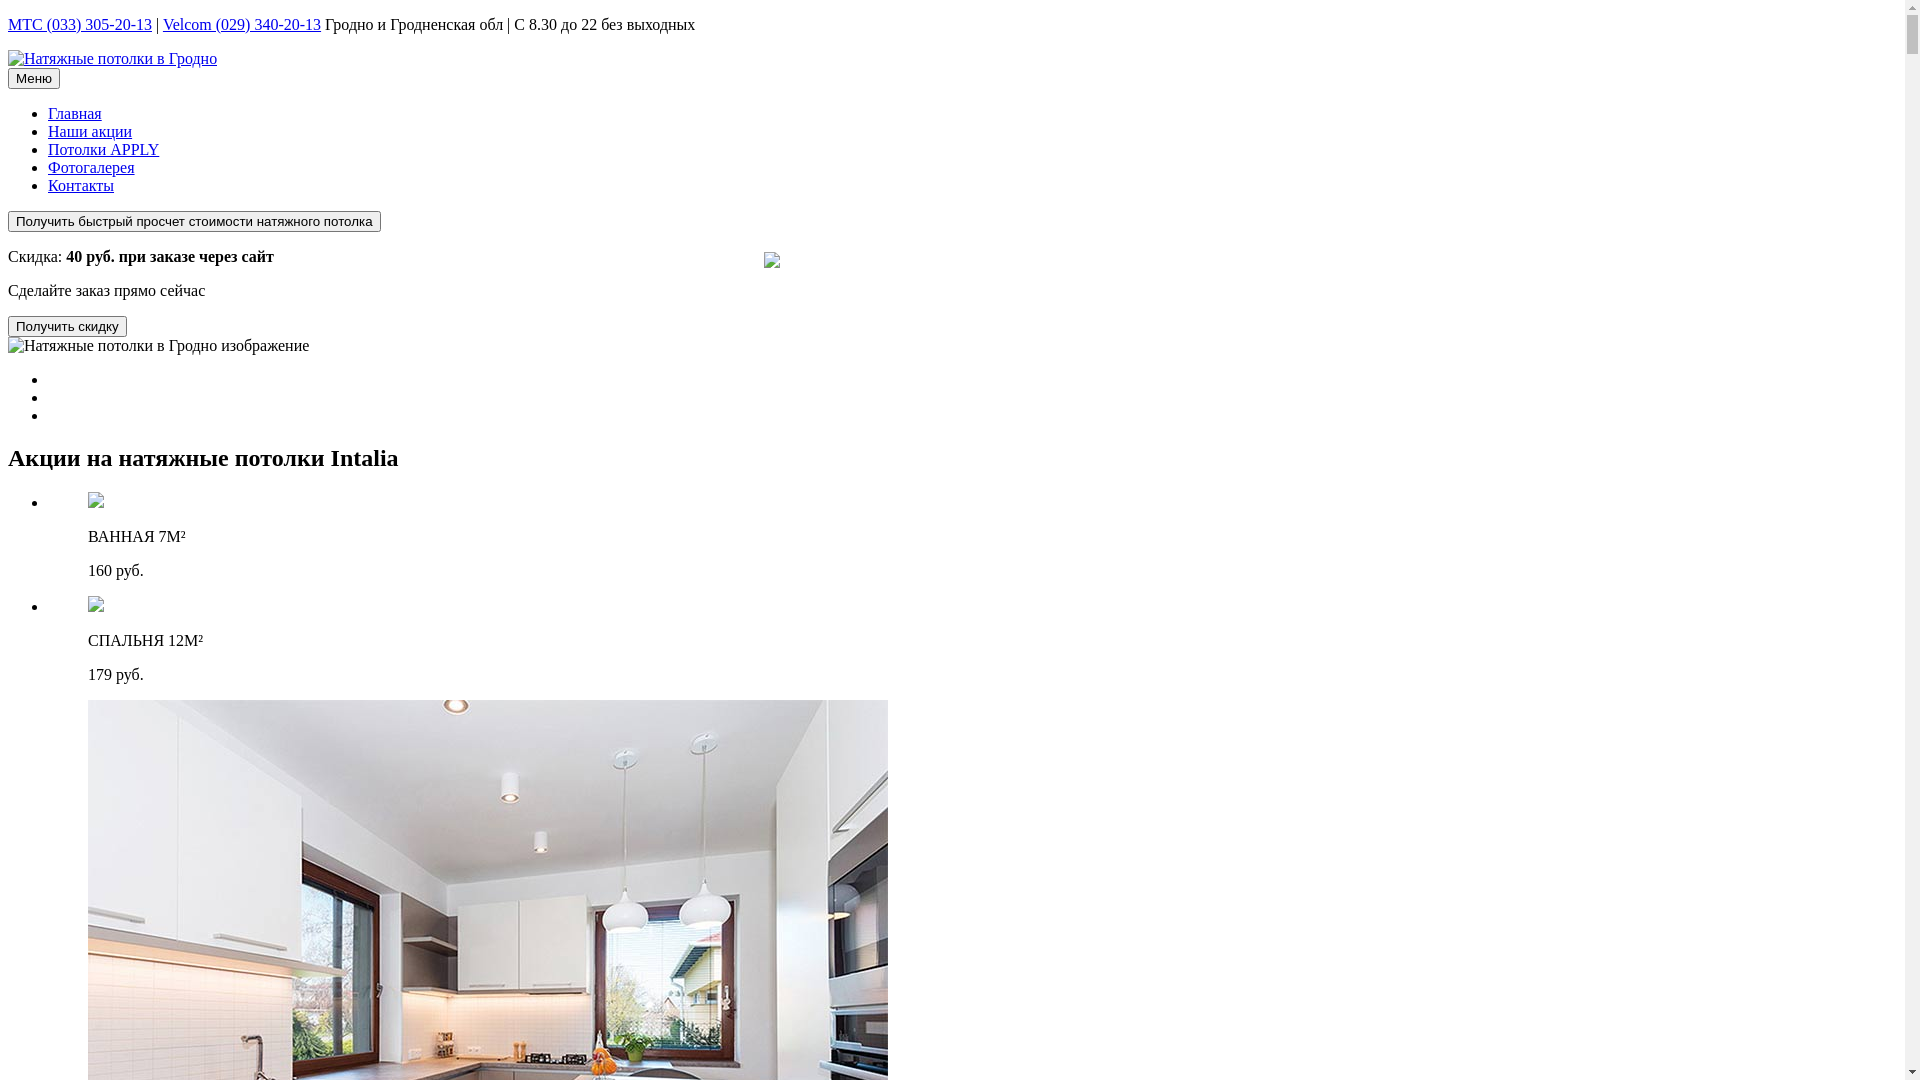 This screenshot has width=1920, height=1080. I want to click on MTC (033) 305-20-13, so click(80, 24).